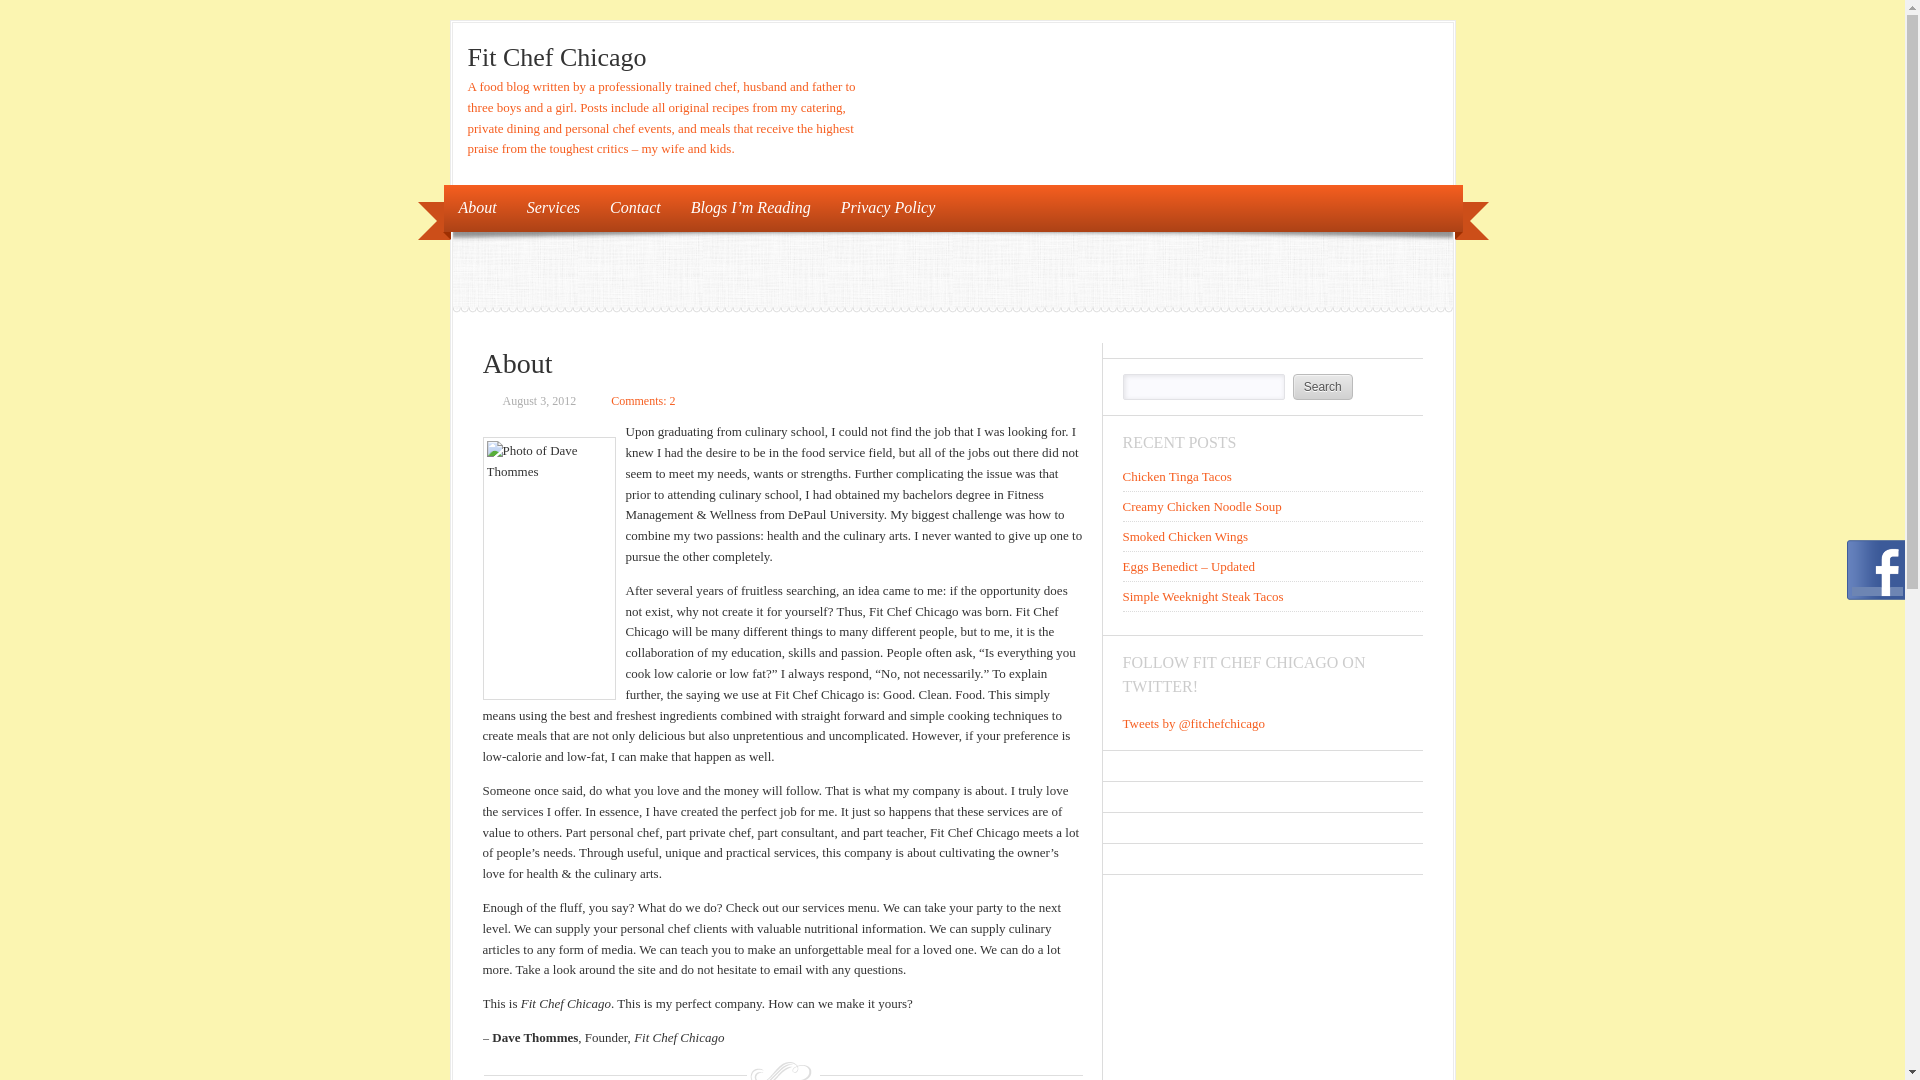  I want to click on Chicken Tinga Tacos, so click(1176, 476).